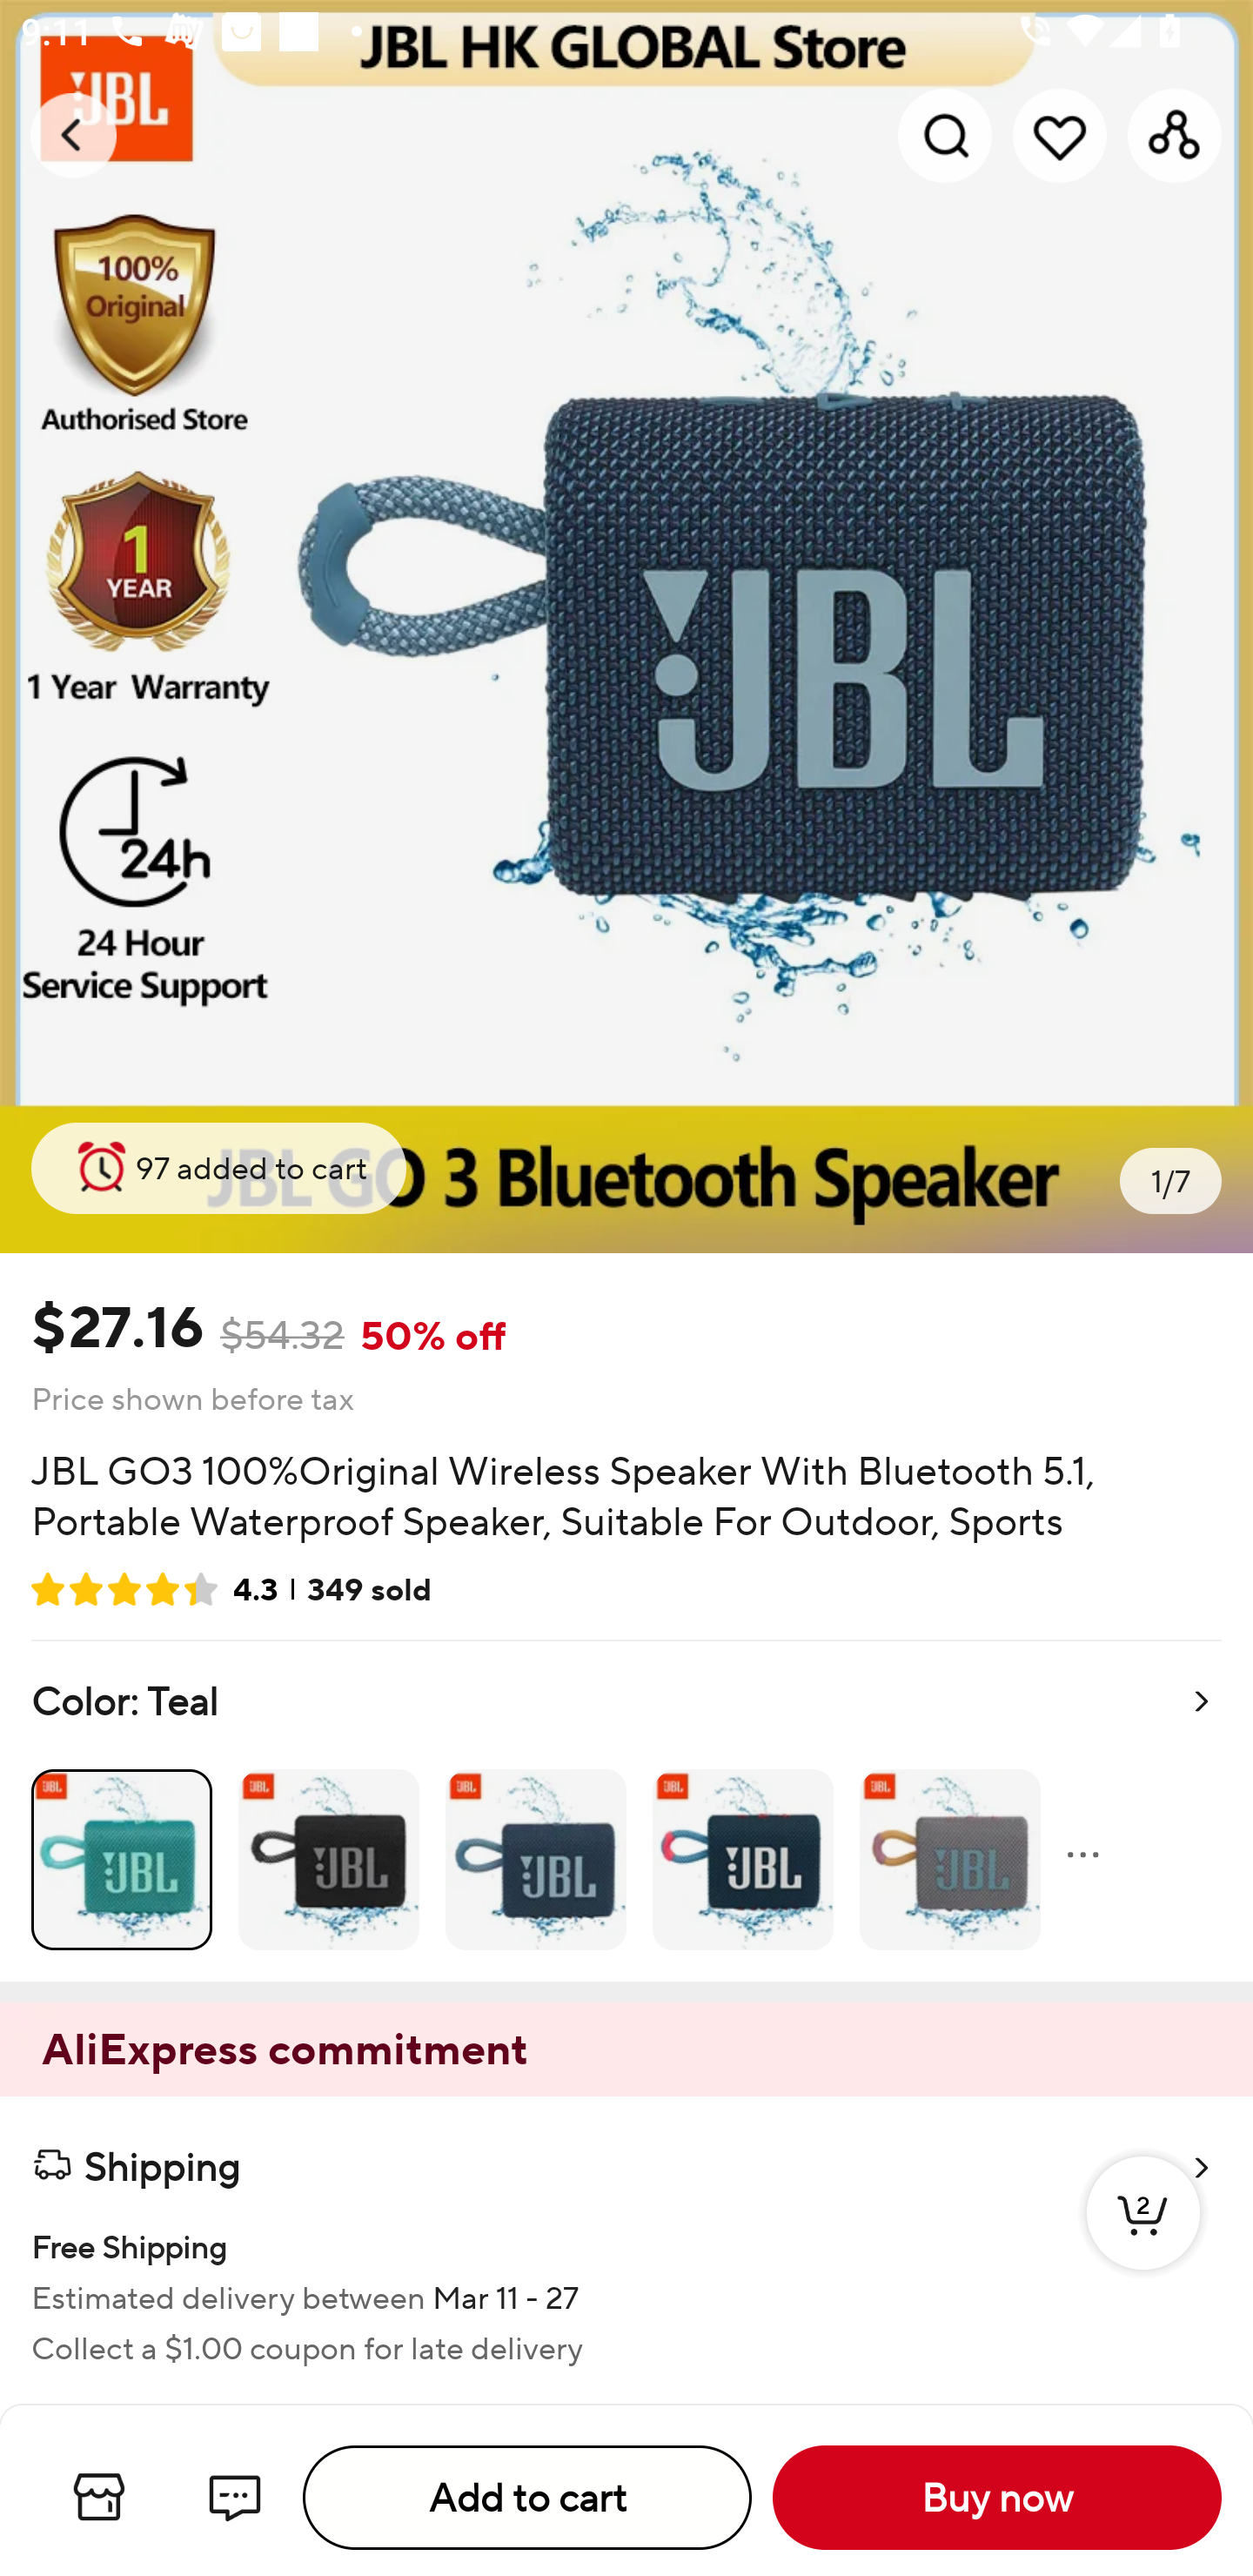 The width and height of the screenshot is (1253, 2576). I want to click on Buy now, so click(997, 2498).